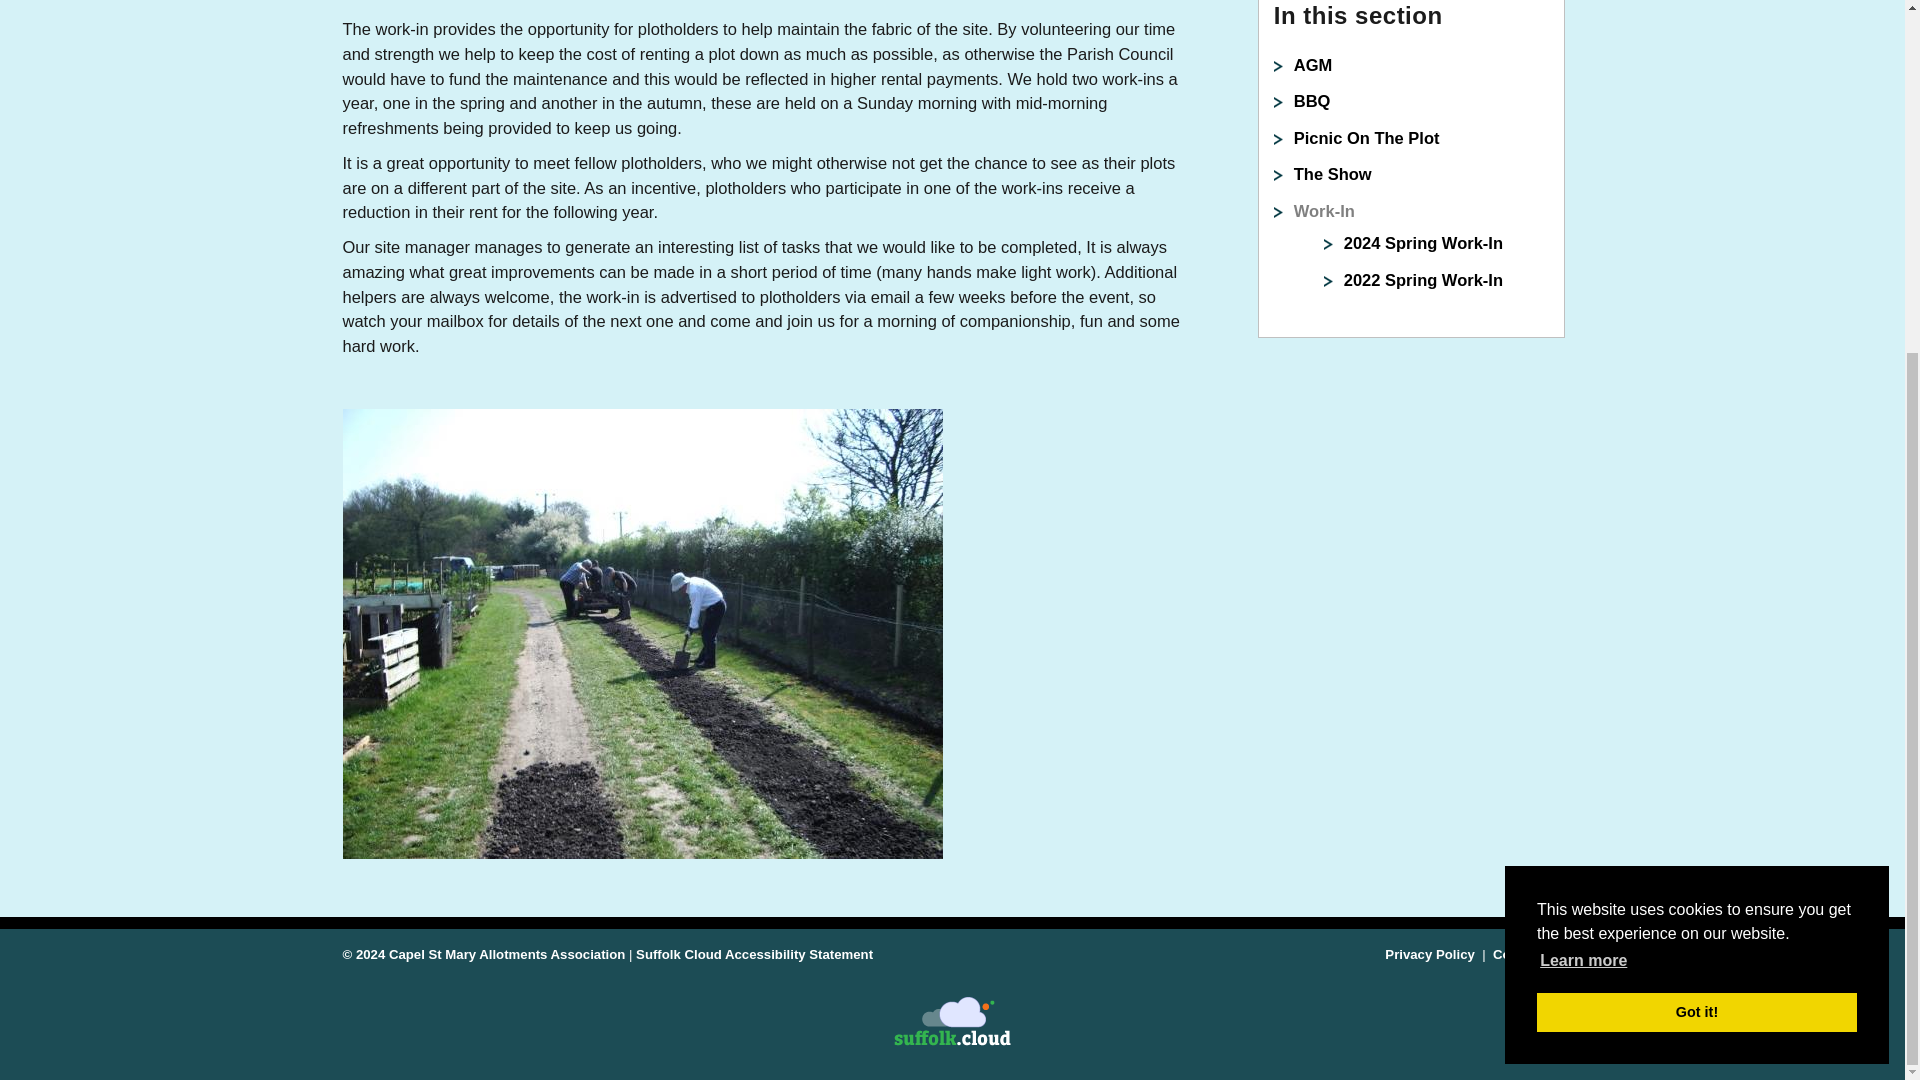 The width and height of the screenshot is (1920, 1080). Describe the element at coordinates (1333, 174) in the screenshot. I see `The Show` at that location.